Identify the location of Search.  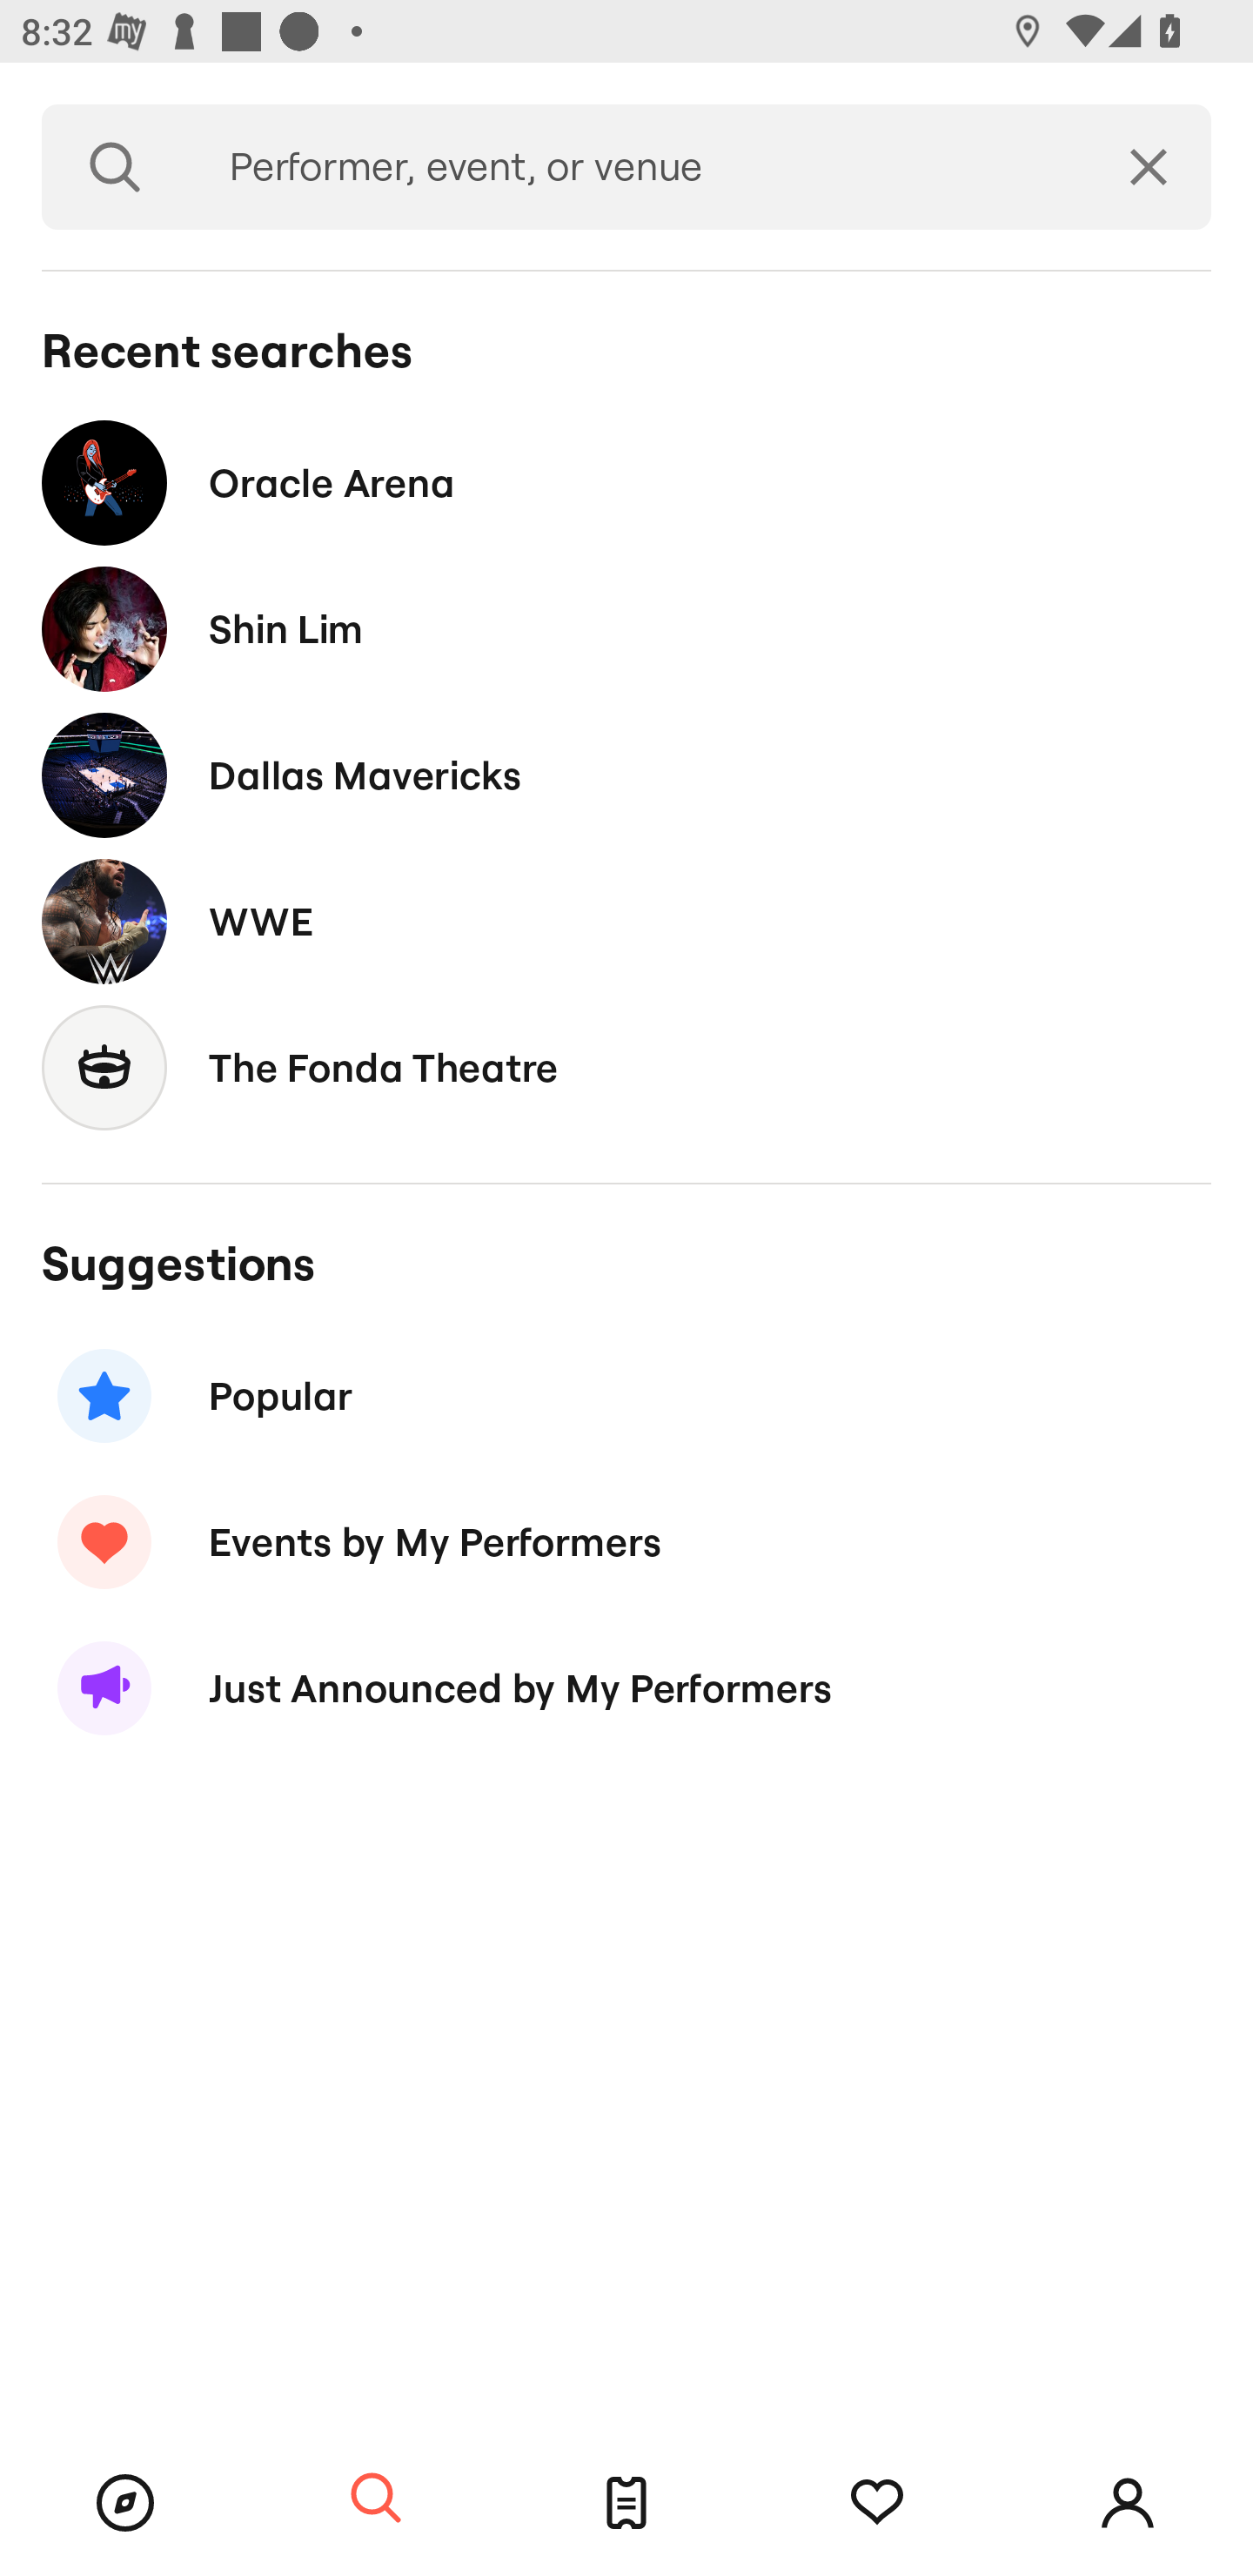
(376, 2499).